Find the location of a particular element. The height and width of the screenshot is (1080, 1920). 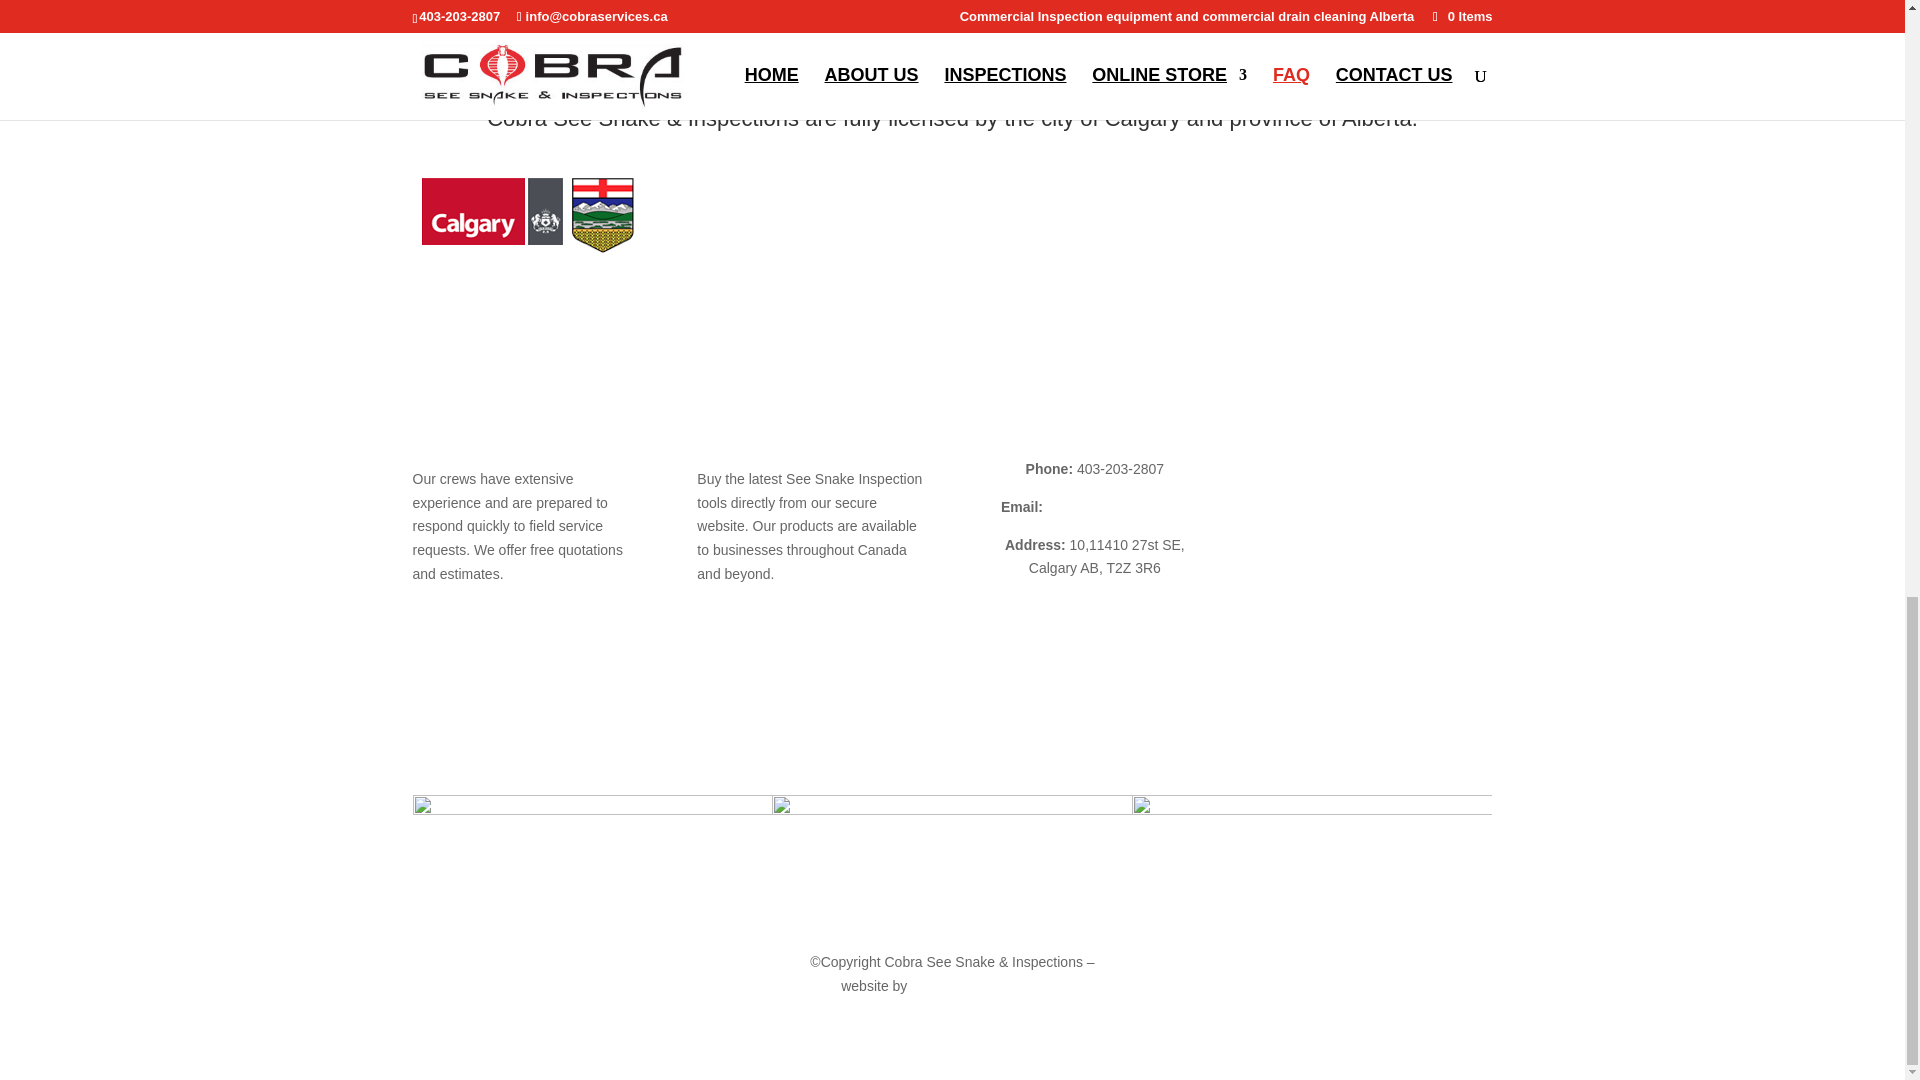

CONTACT INFORMATION is located at coordinates (1094, 430).